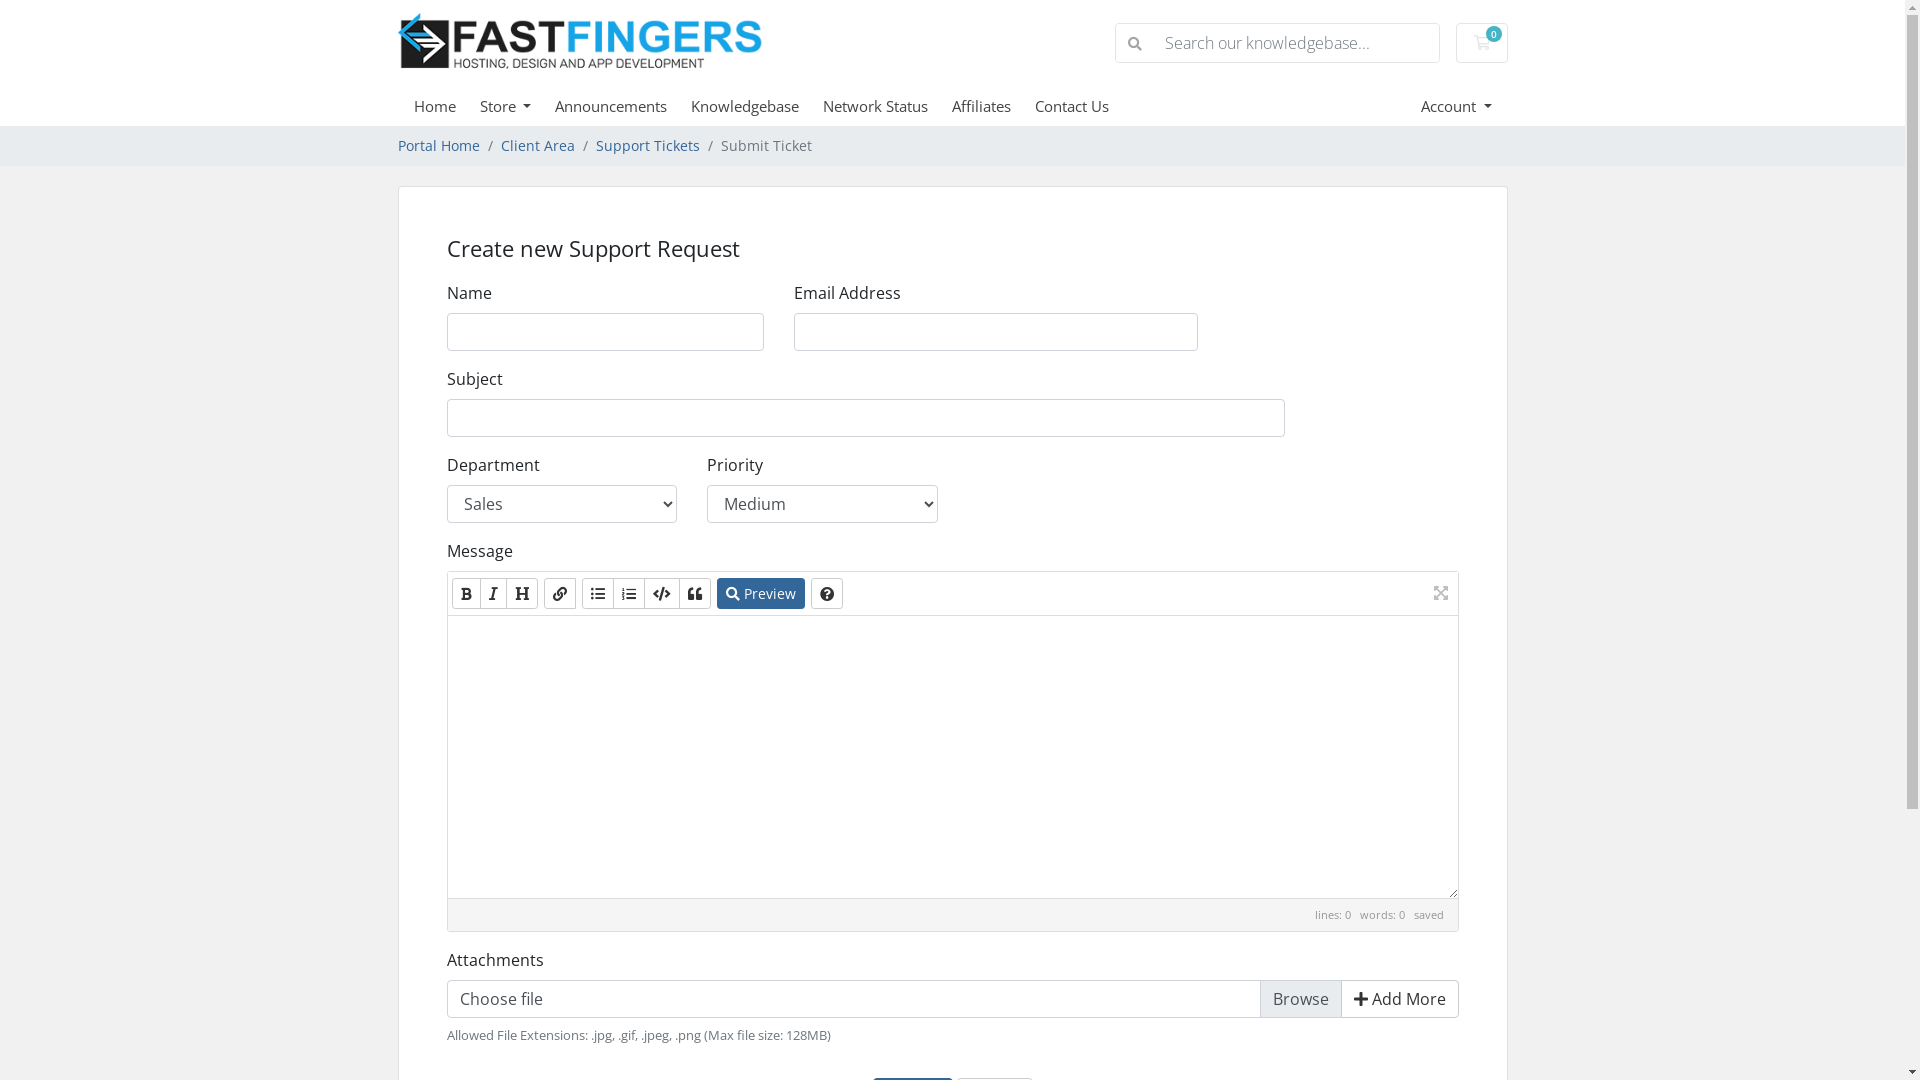  What do you see at coordinates (598, 594) in the screenshot?
I see `Unordered List` at bounding box center [598, 594].